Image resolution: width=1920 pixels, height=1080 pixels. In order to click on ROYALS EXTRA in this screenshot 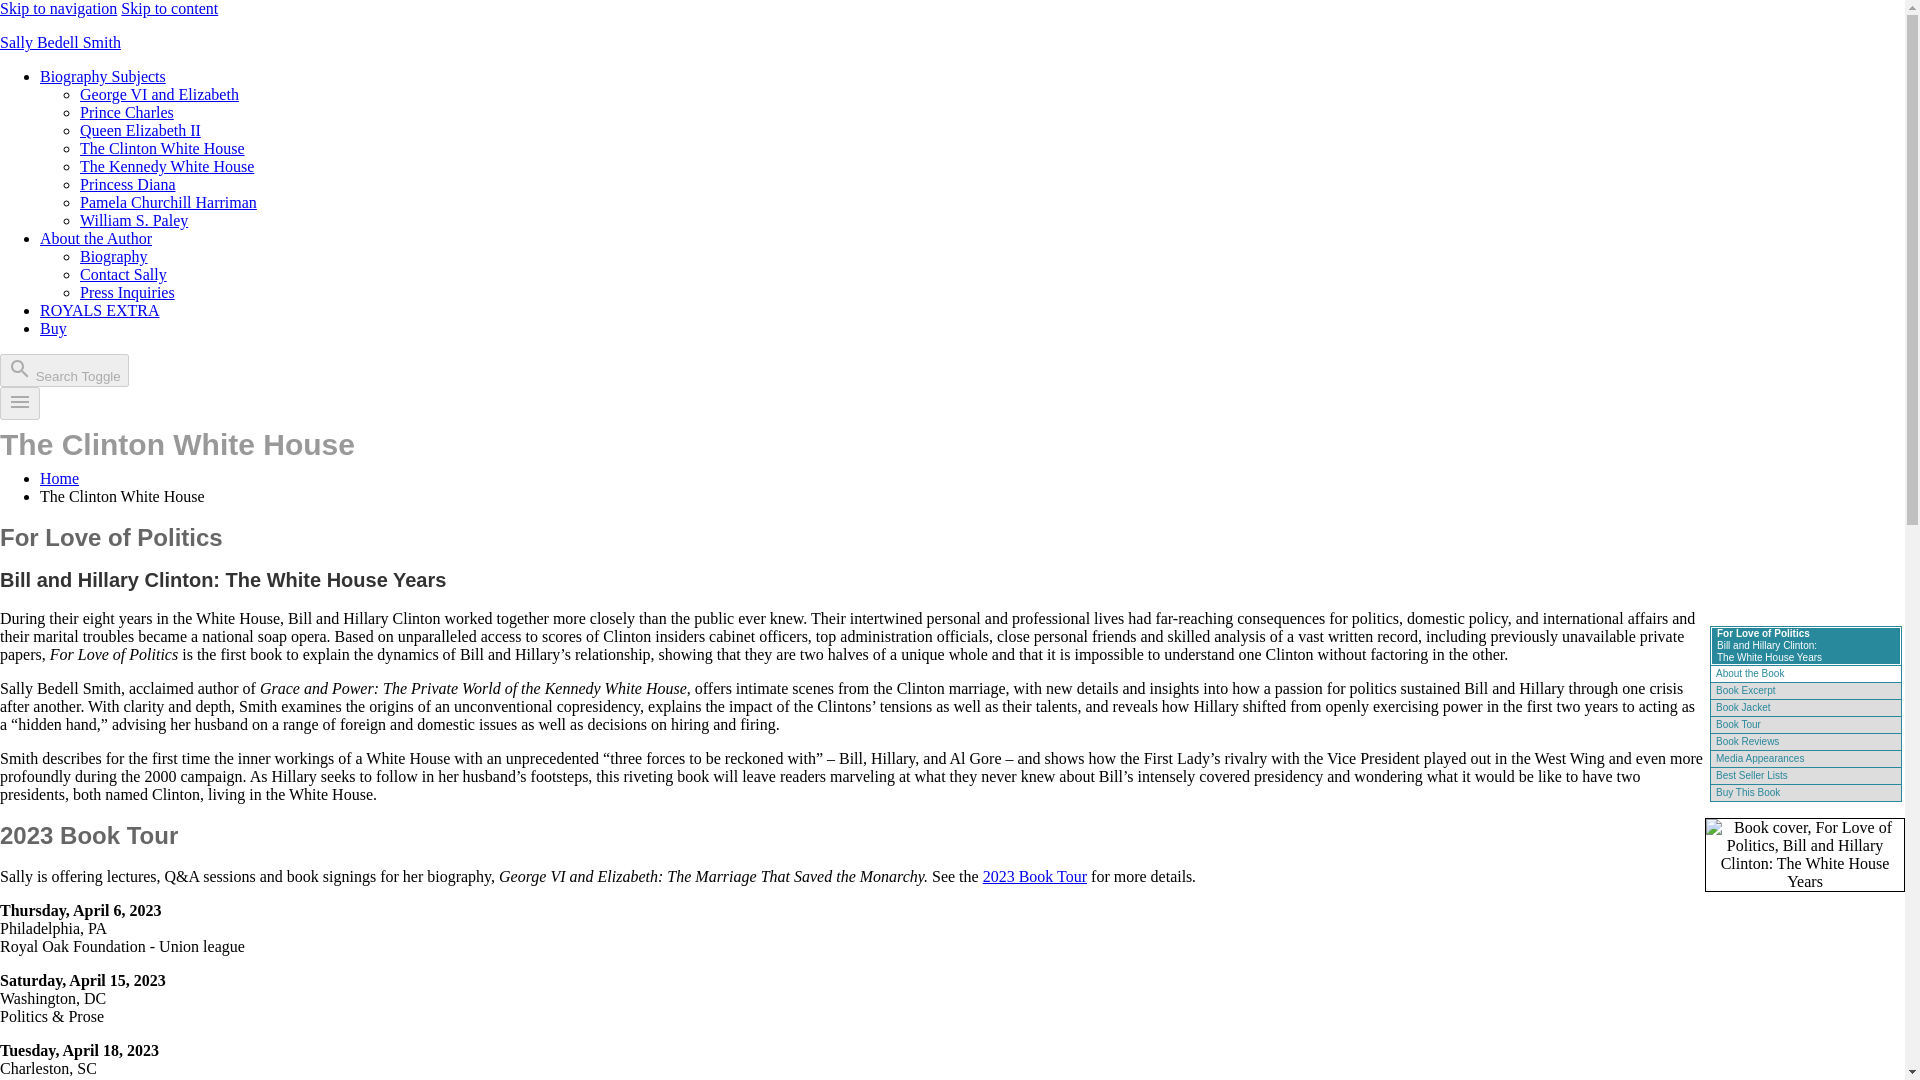, I will do `click(100, 310)`.